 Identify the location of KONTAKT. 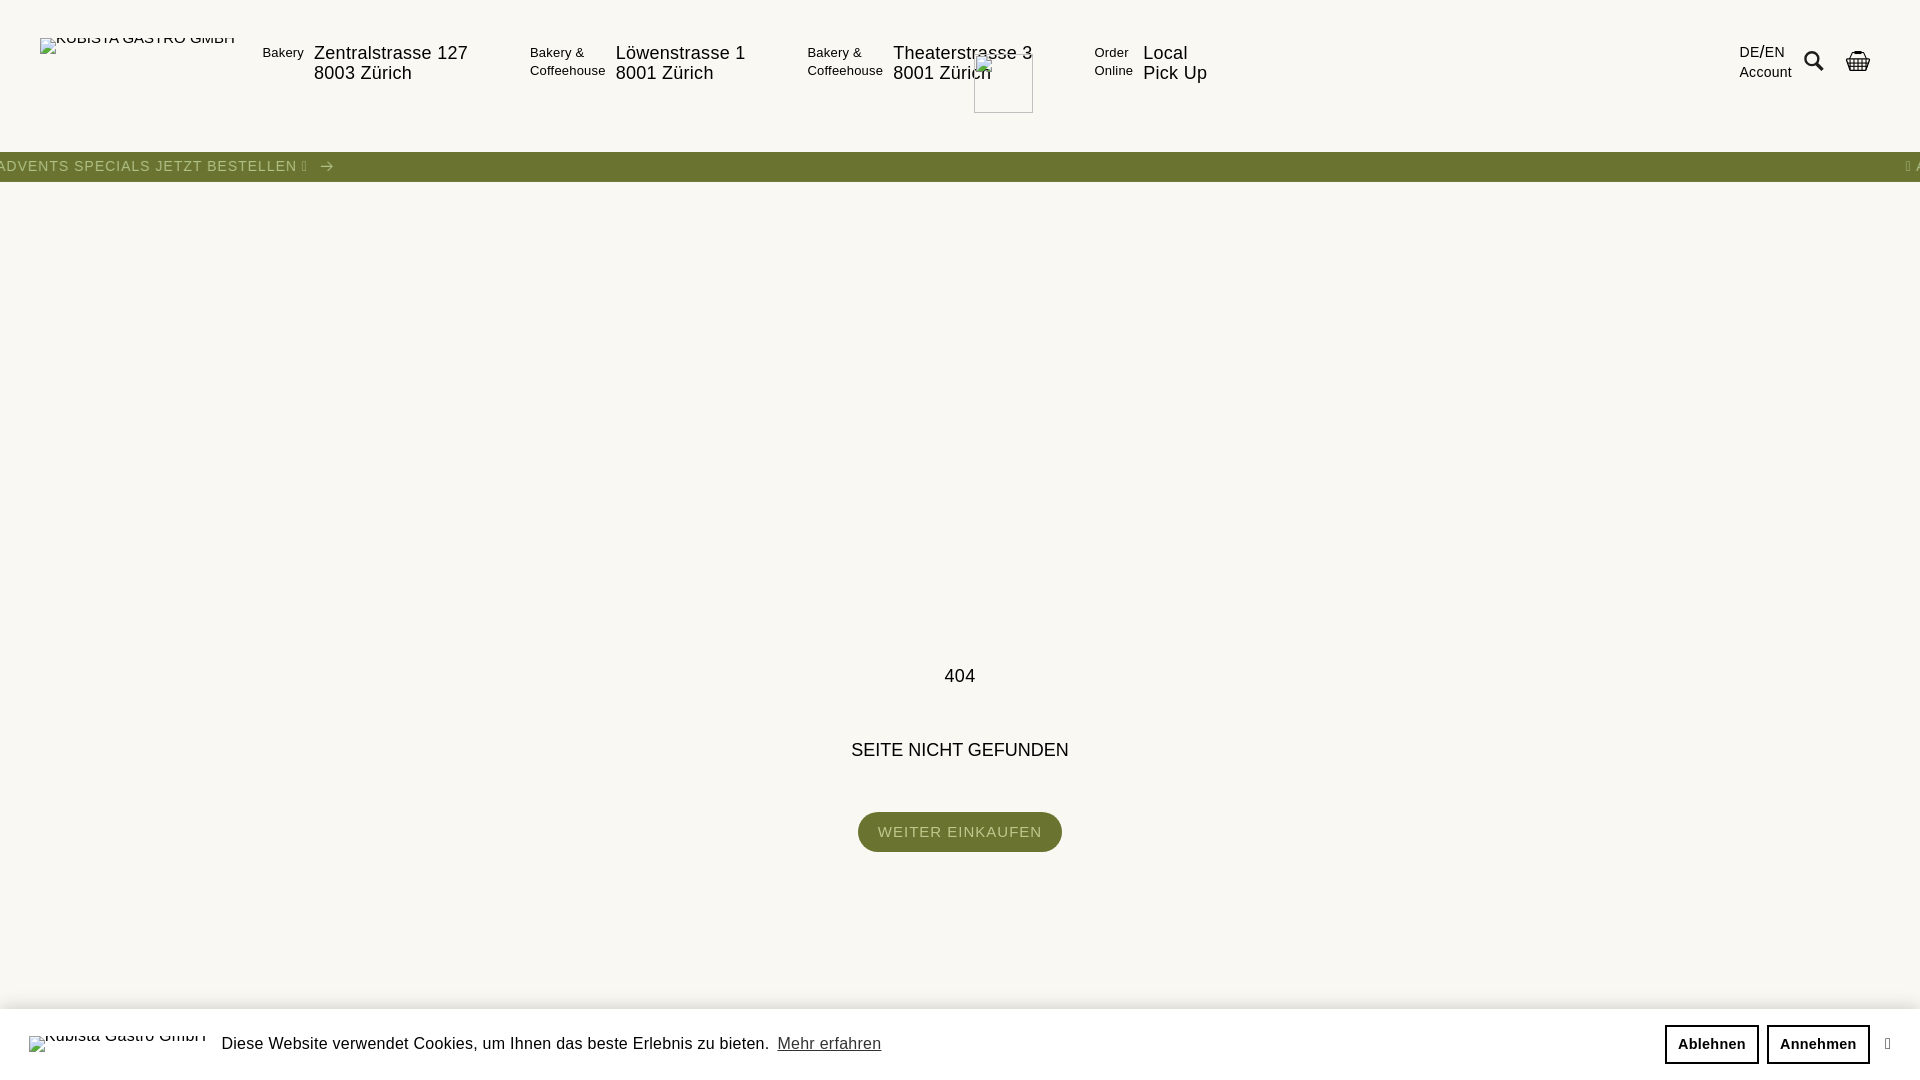
(1072, 1040).